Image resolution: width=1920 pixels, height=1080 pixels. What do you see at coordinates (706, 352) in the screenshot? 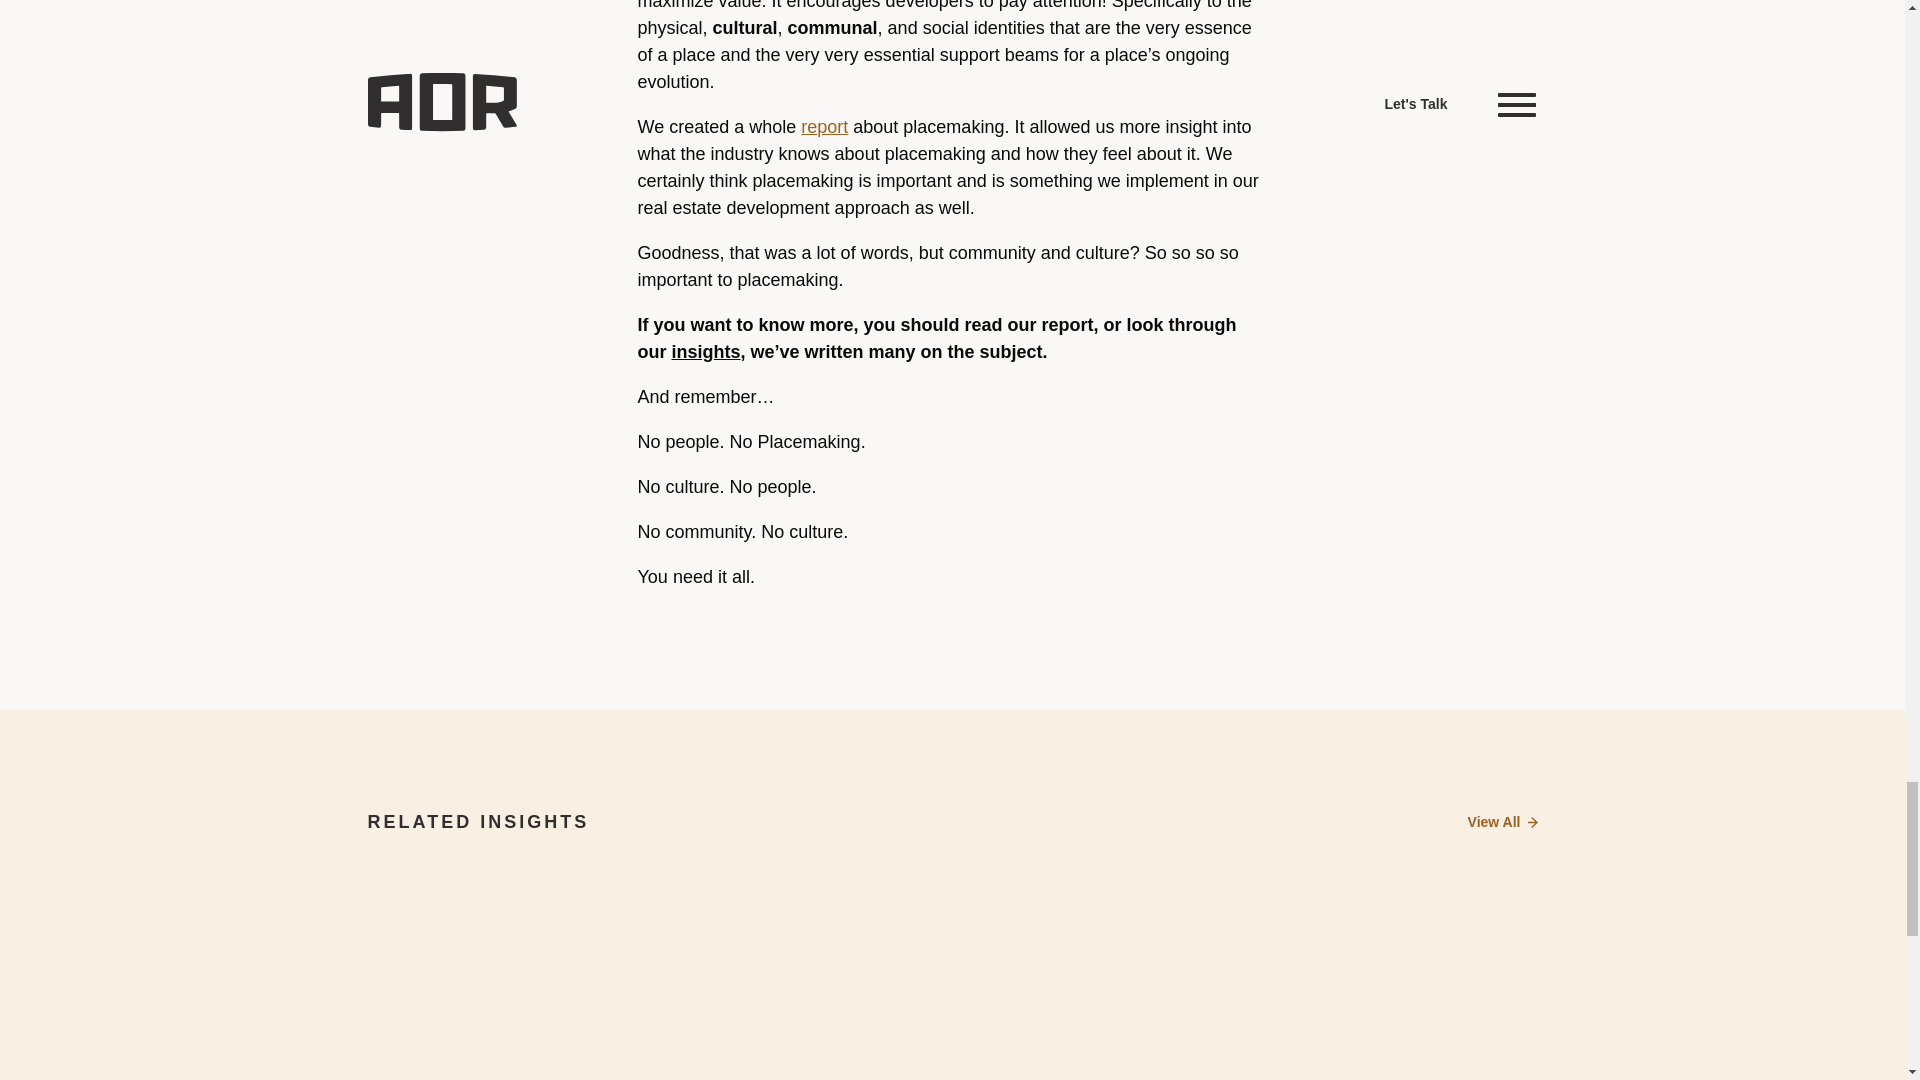
I see `insights` at bounding box center [706, 352].